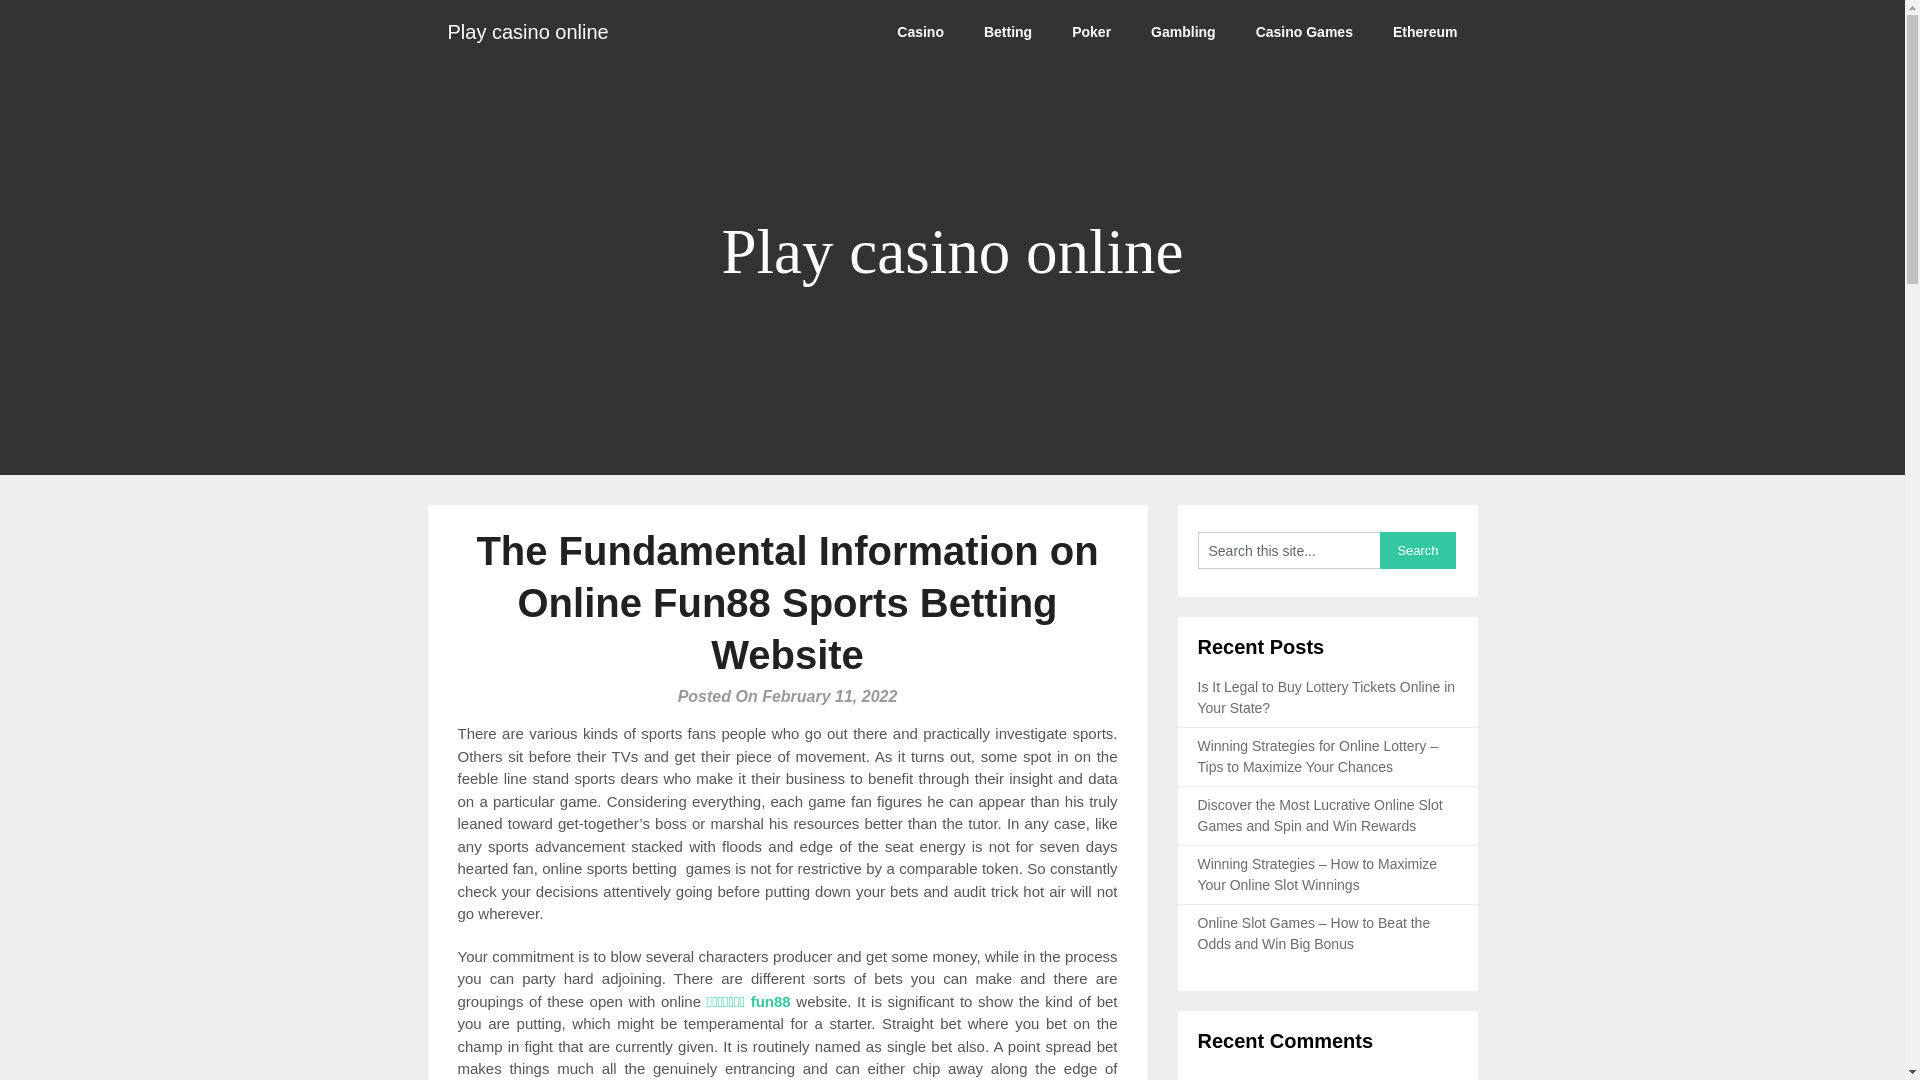 This screenshot has width=1920, height=1080. Describe the element at coordinates (1091, 32) in the screenshot. I see `Poker` at that location.